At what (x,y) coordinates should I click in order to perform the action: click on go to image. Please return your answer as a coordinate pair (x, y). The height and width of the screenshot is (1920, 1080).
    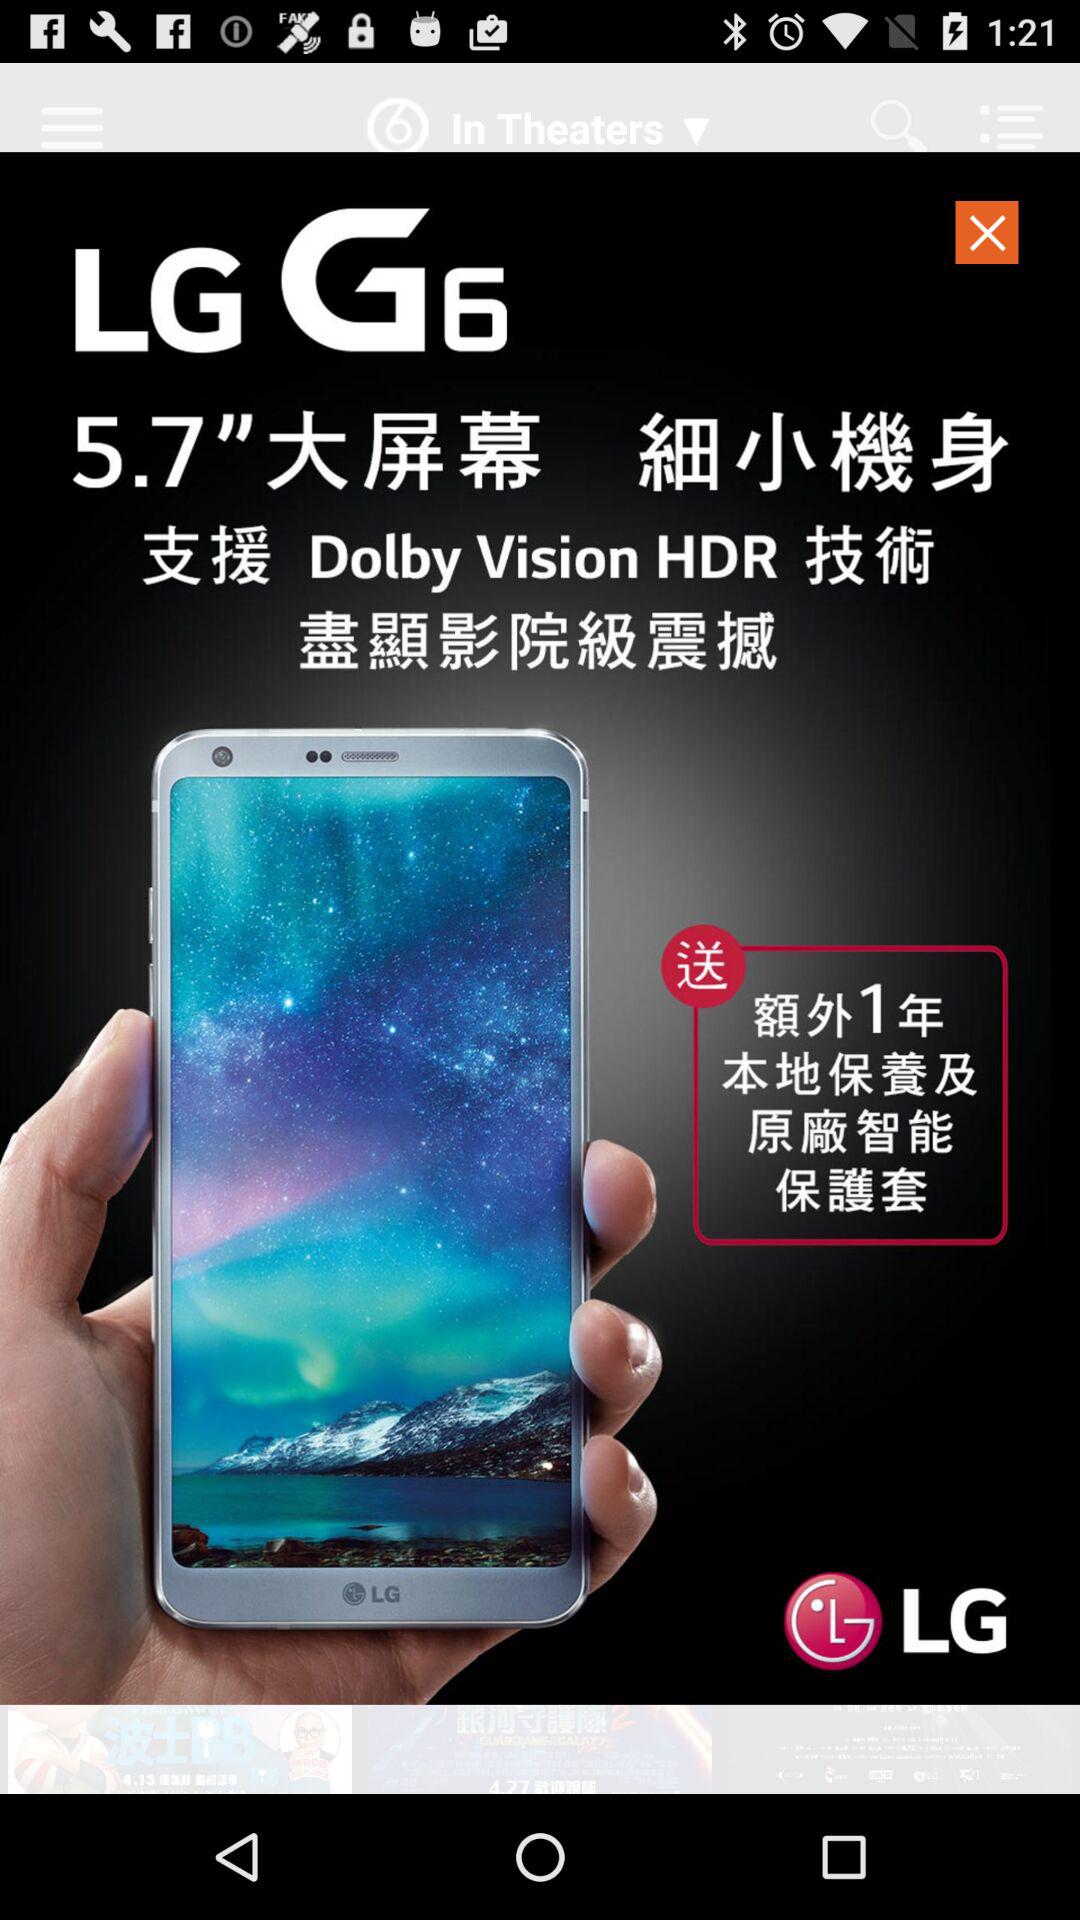
    Looking at the image, I should click on (540, 928).